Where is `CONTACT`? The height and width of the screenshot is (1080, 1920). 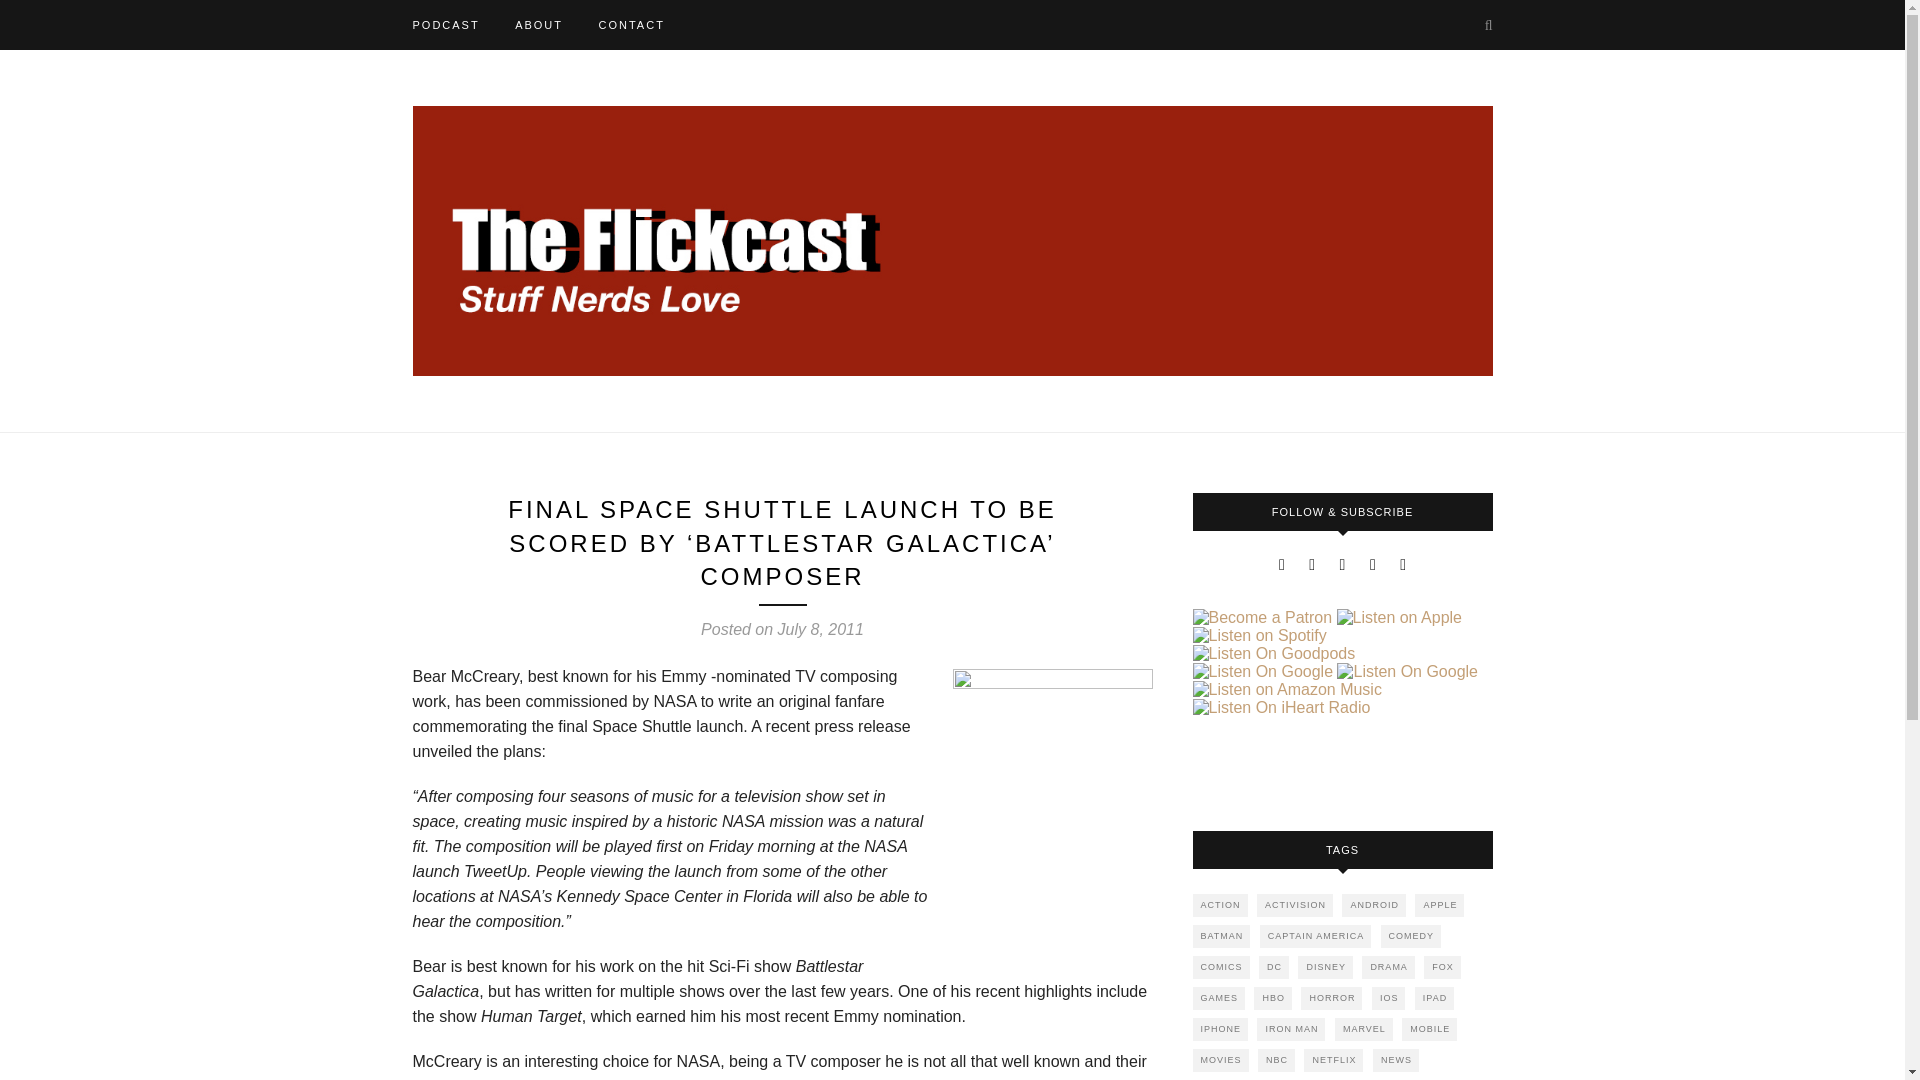 CONTACT is located at coordinates (630, 24).